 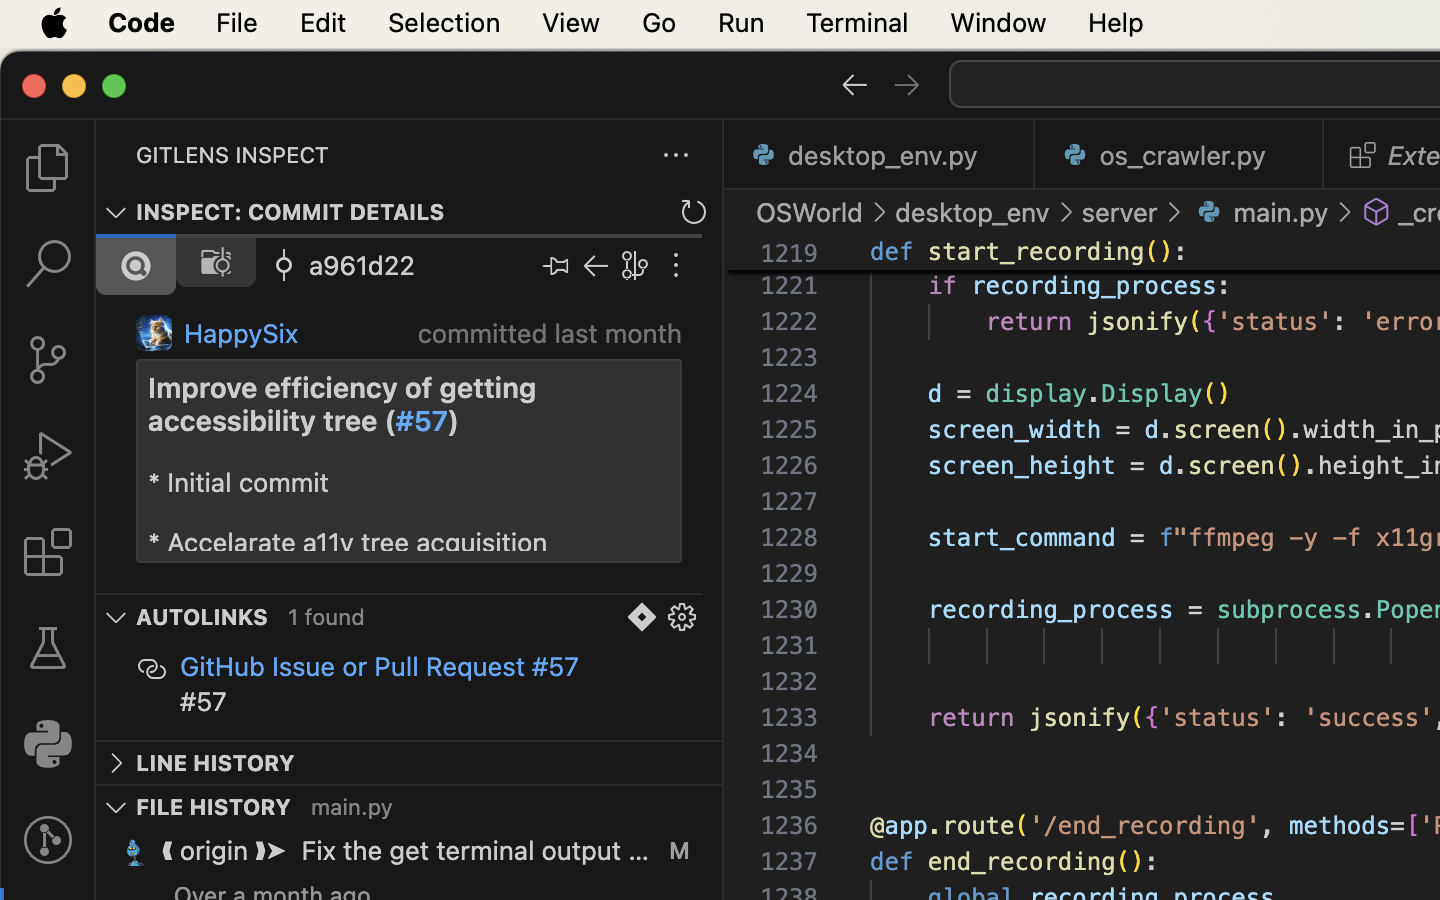 I want to click on committed, so click(x=483, y=334).